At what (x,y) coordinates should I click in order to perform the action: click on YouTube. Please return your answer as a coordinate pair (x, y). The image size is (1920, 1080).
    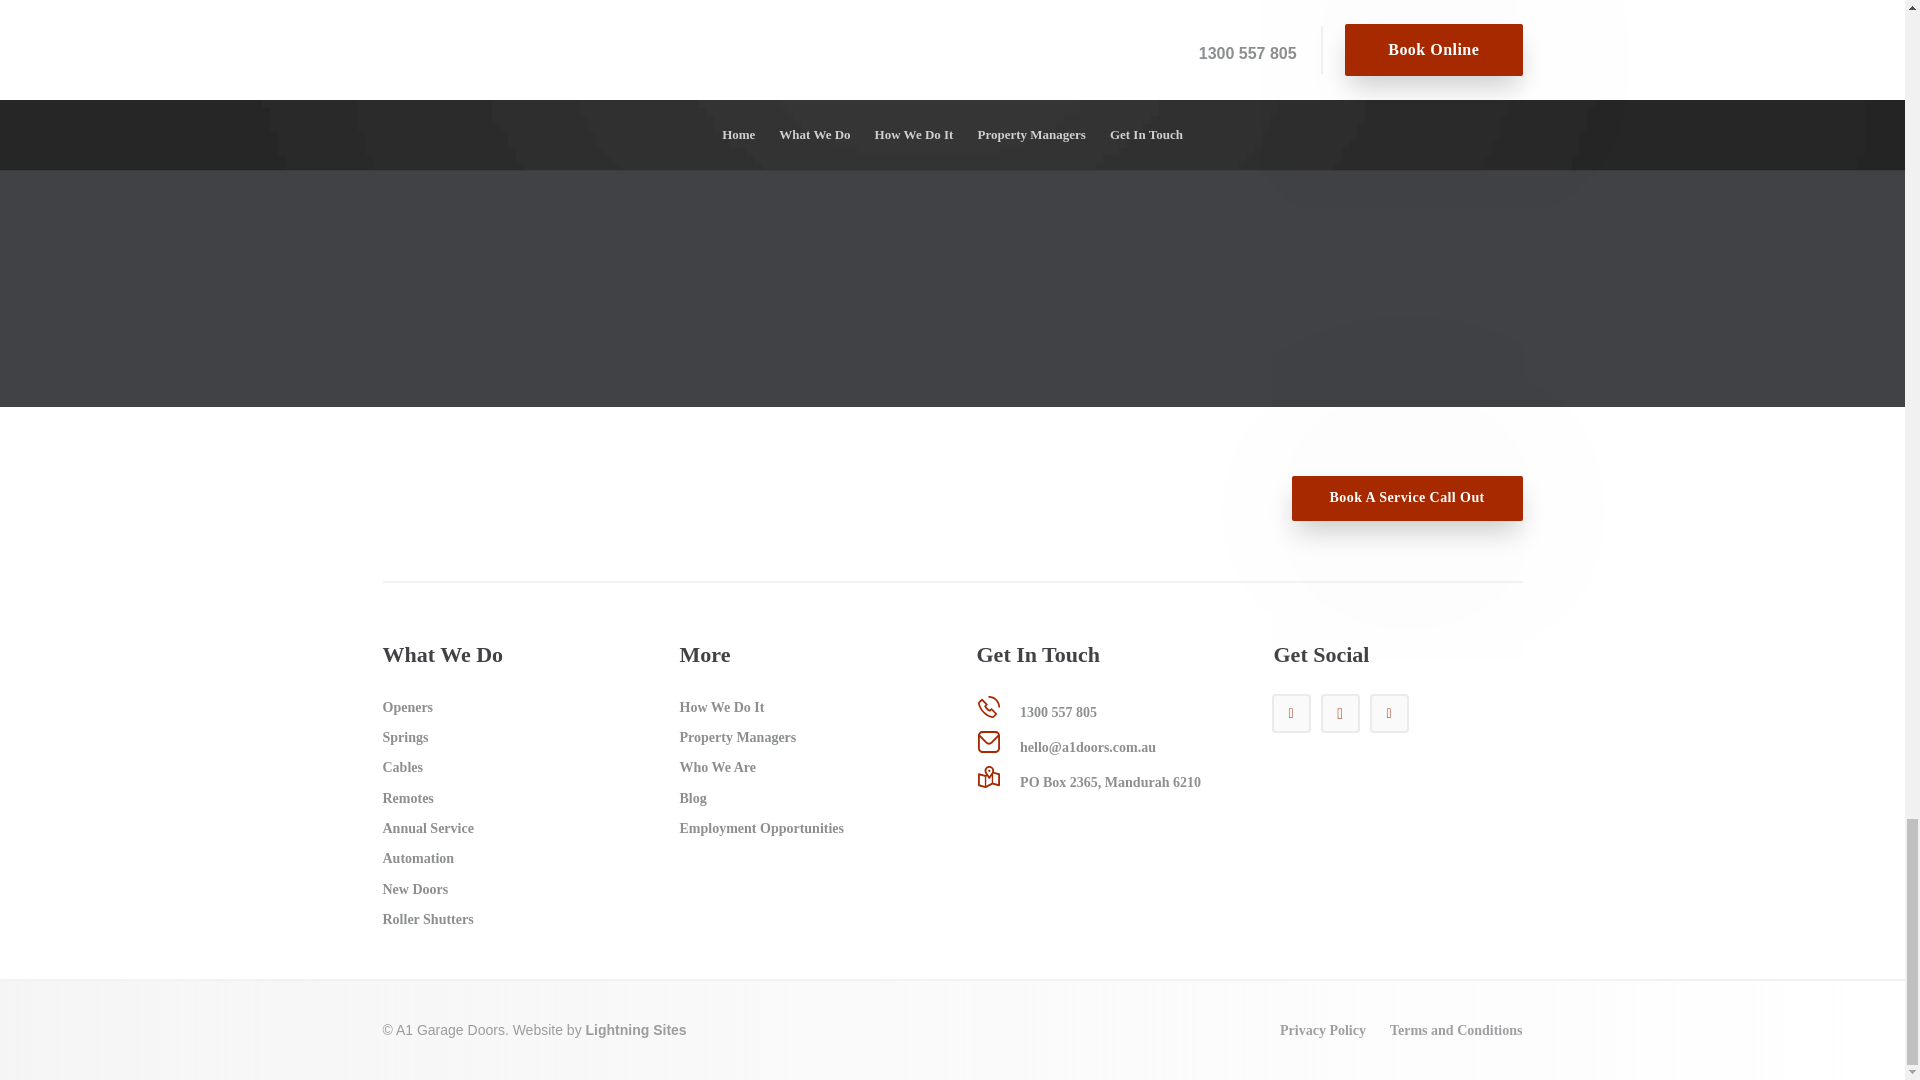
    Looking at the image, I should click on (1292, 713).